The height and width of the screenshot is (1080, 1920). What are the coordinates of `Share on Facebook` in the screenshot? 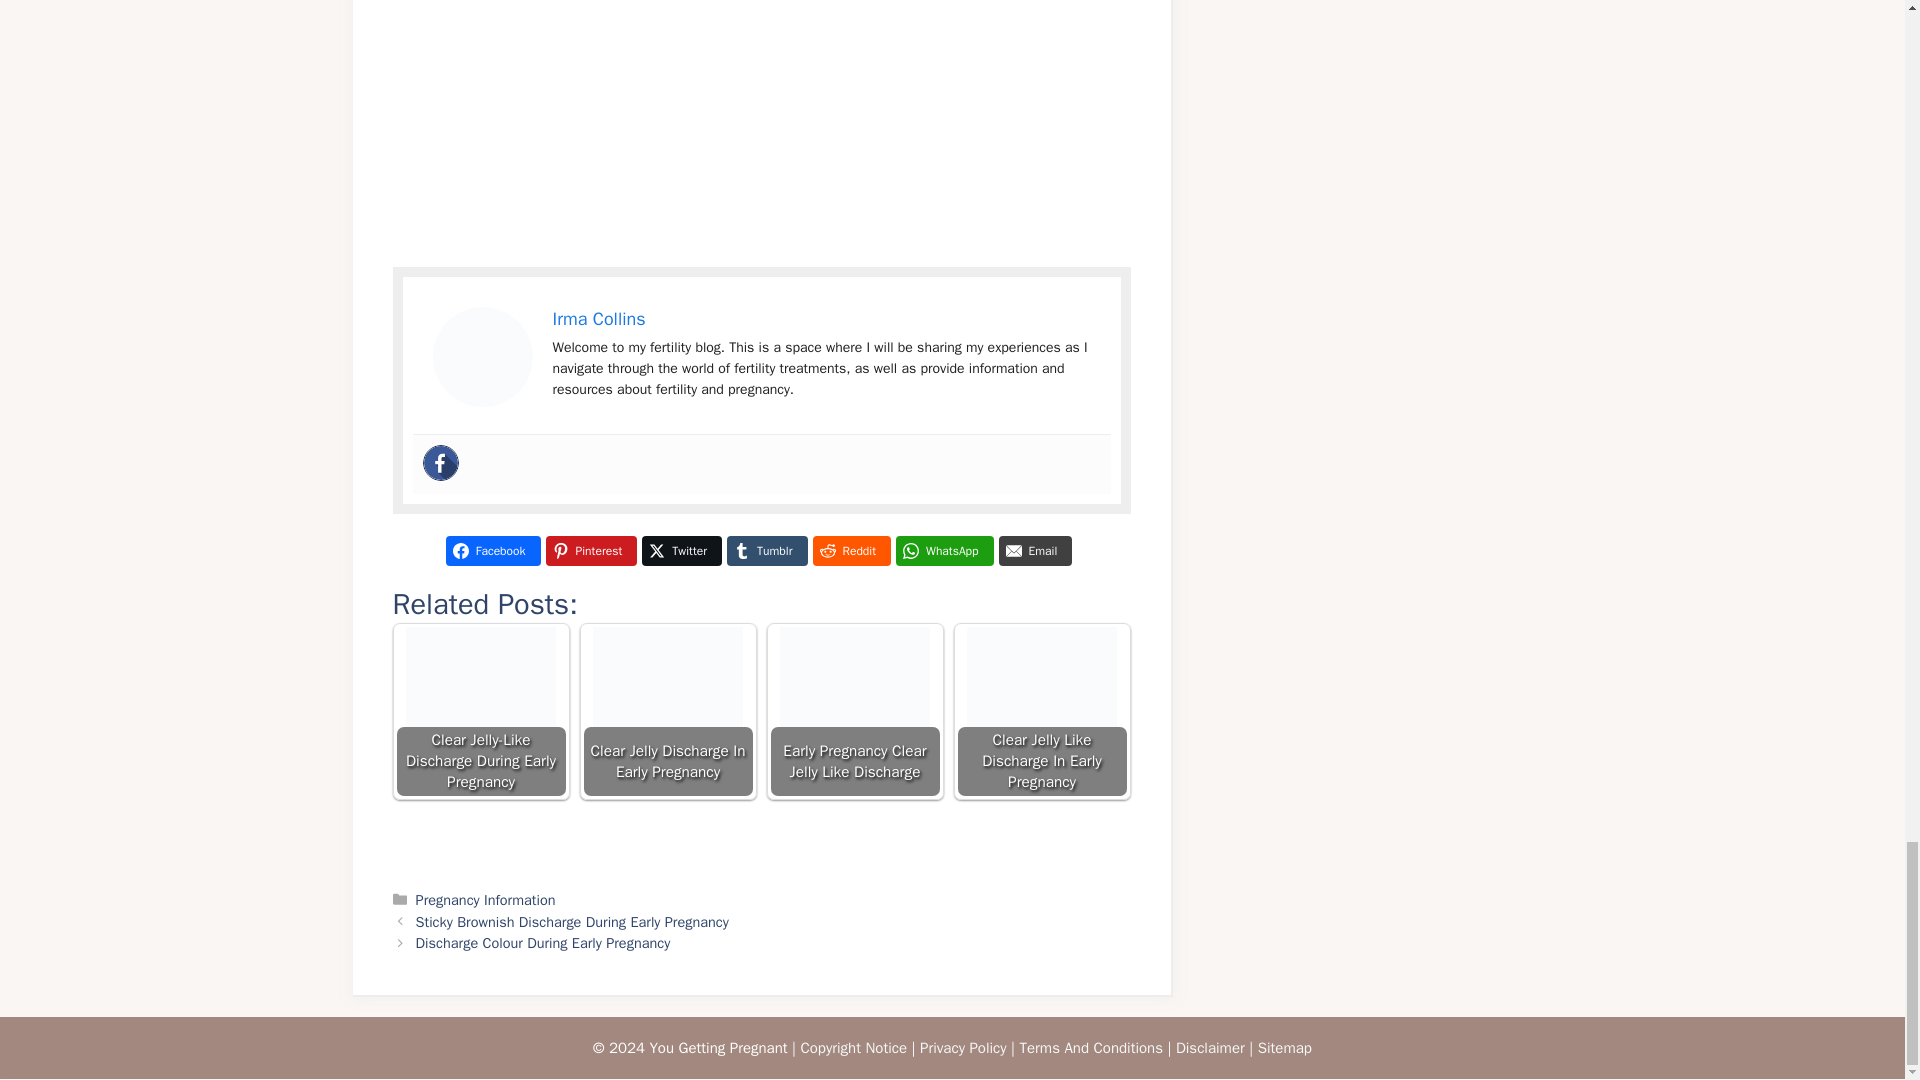 It's located at (493, 550).